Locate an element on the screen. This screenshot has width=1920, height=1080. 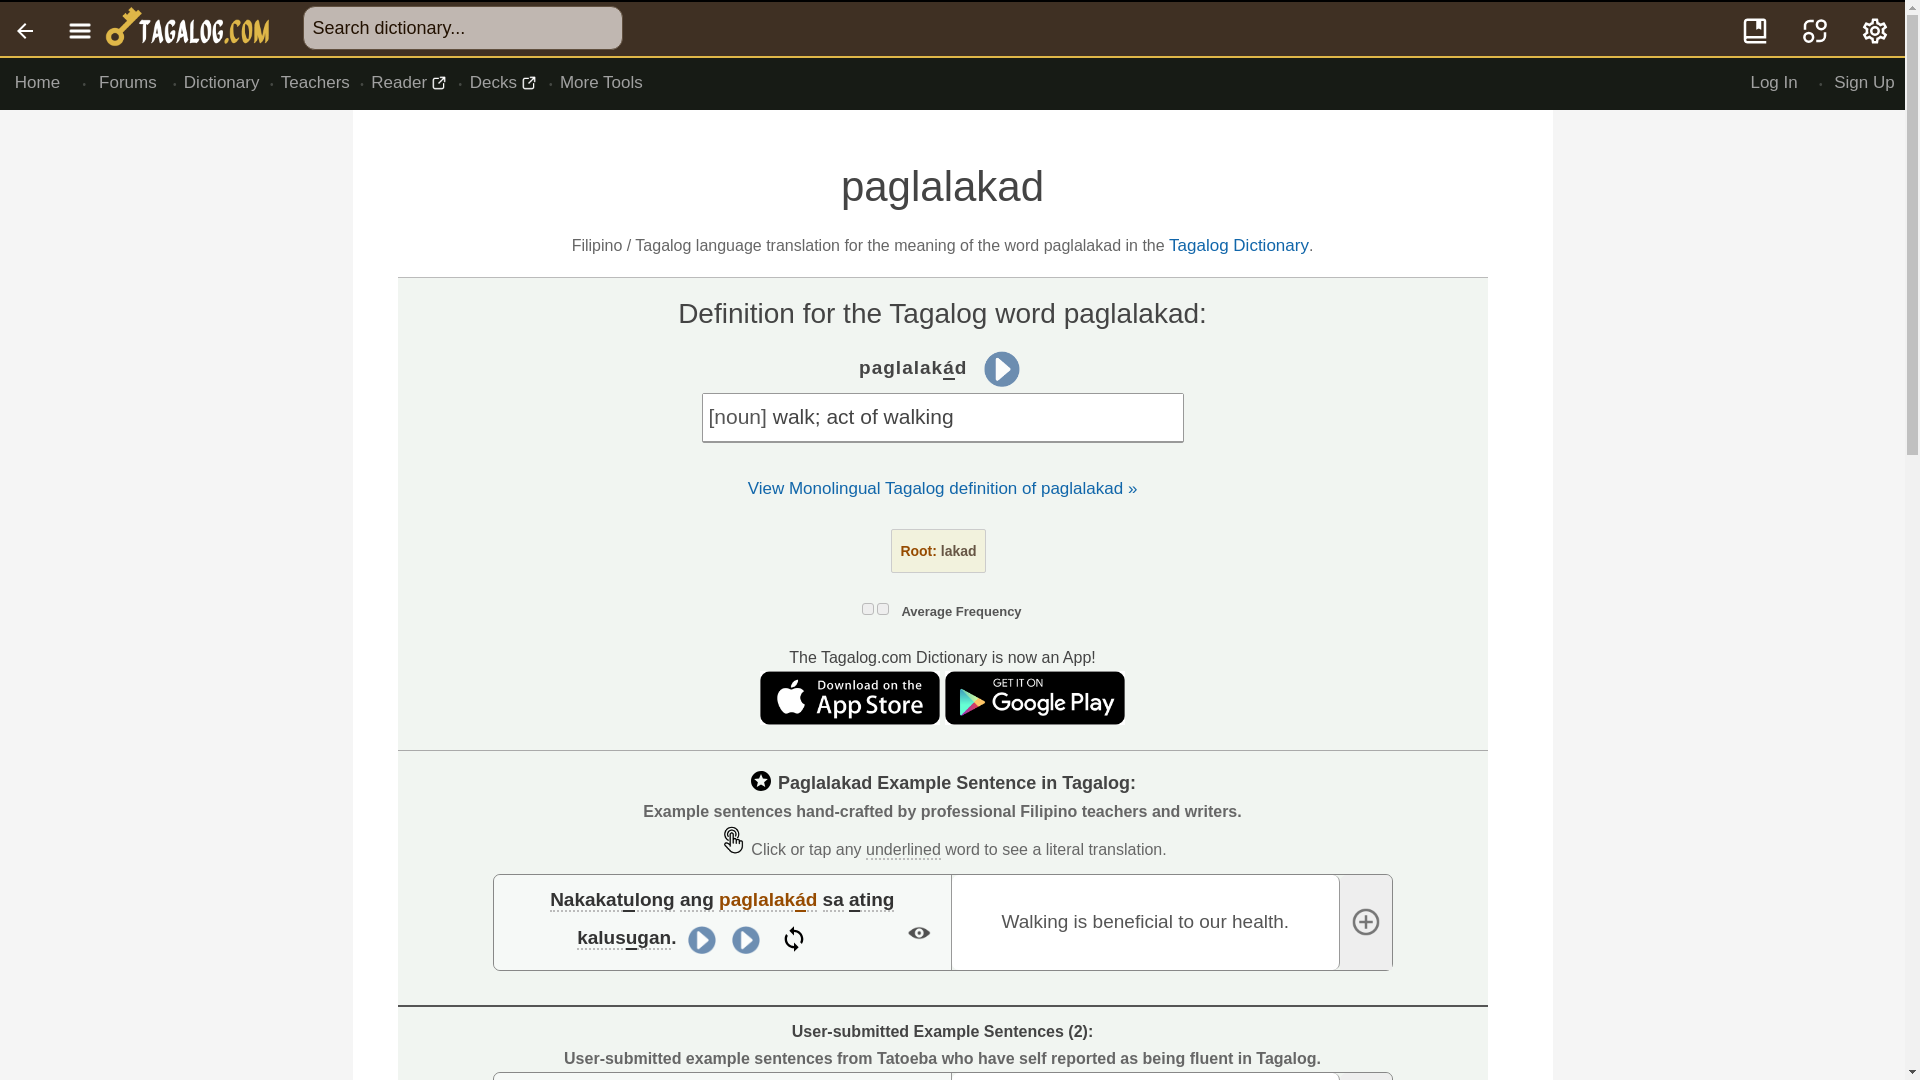
Quick Dictionary Search is located at coordinates (1756, 29).